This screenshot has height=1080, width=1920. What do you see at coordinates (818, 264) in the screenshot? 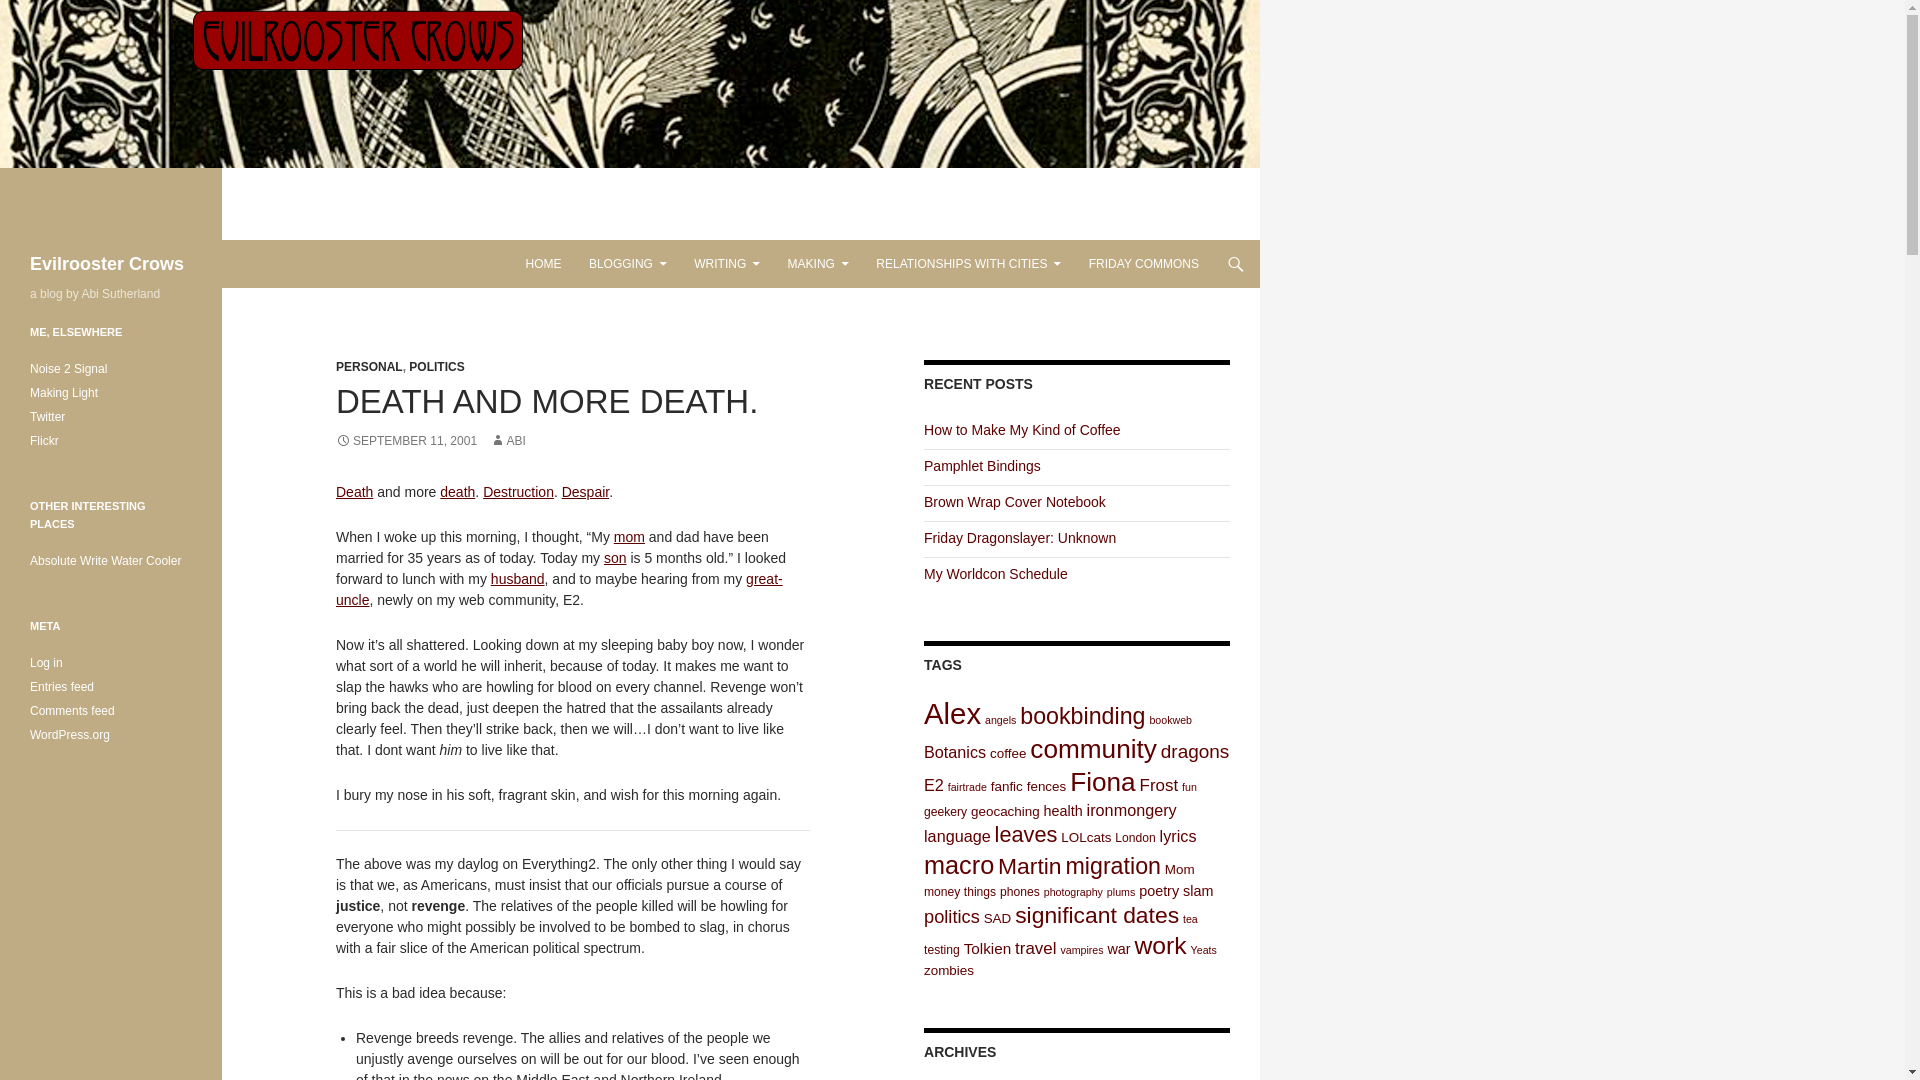
I see `MAKING` at bounding box center [818, 264].